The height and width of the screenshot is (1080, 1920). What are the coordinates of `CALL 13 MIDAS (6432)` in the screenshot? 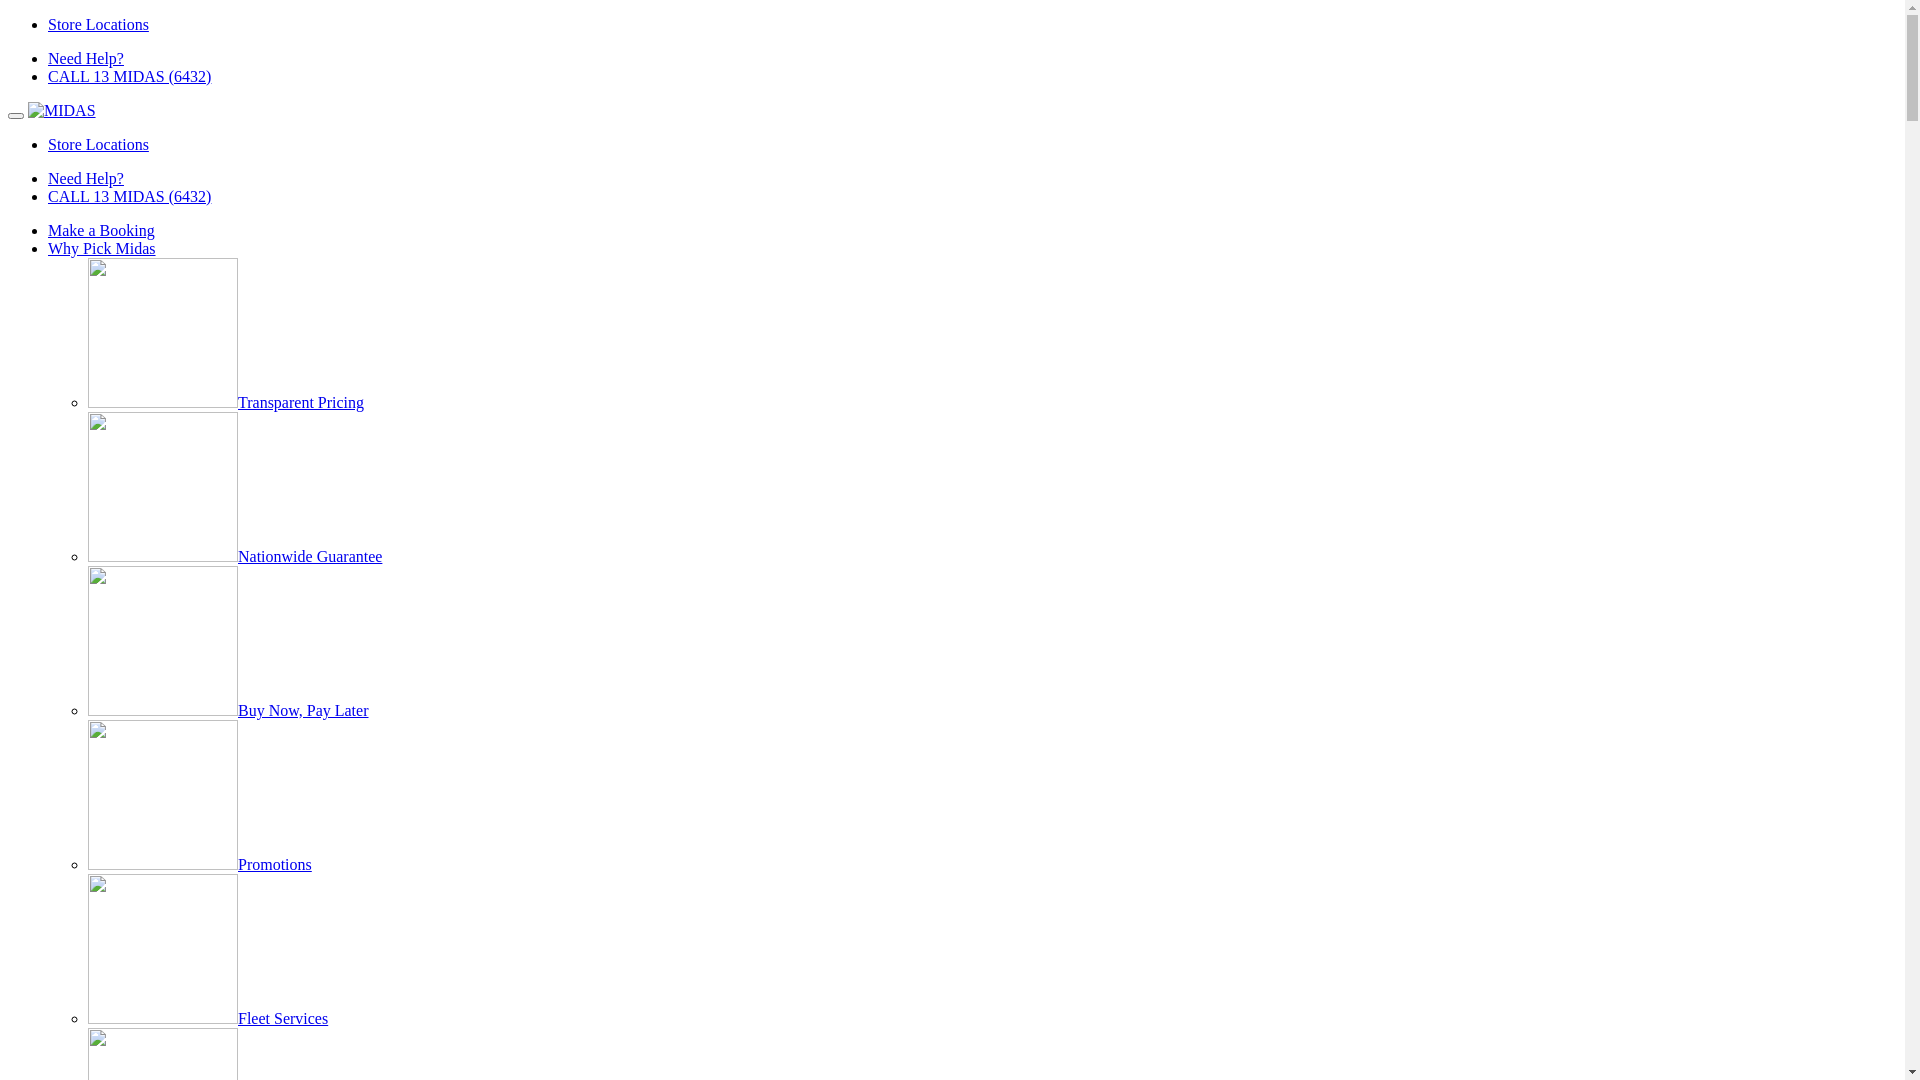 It's located at (130, 196).